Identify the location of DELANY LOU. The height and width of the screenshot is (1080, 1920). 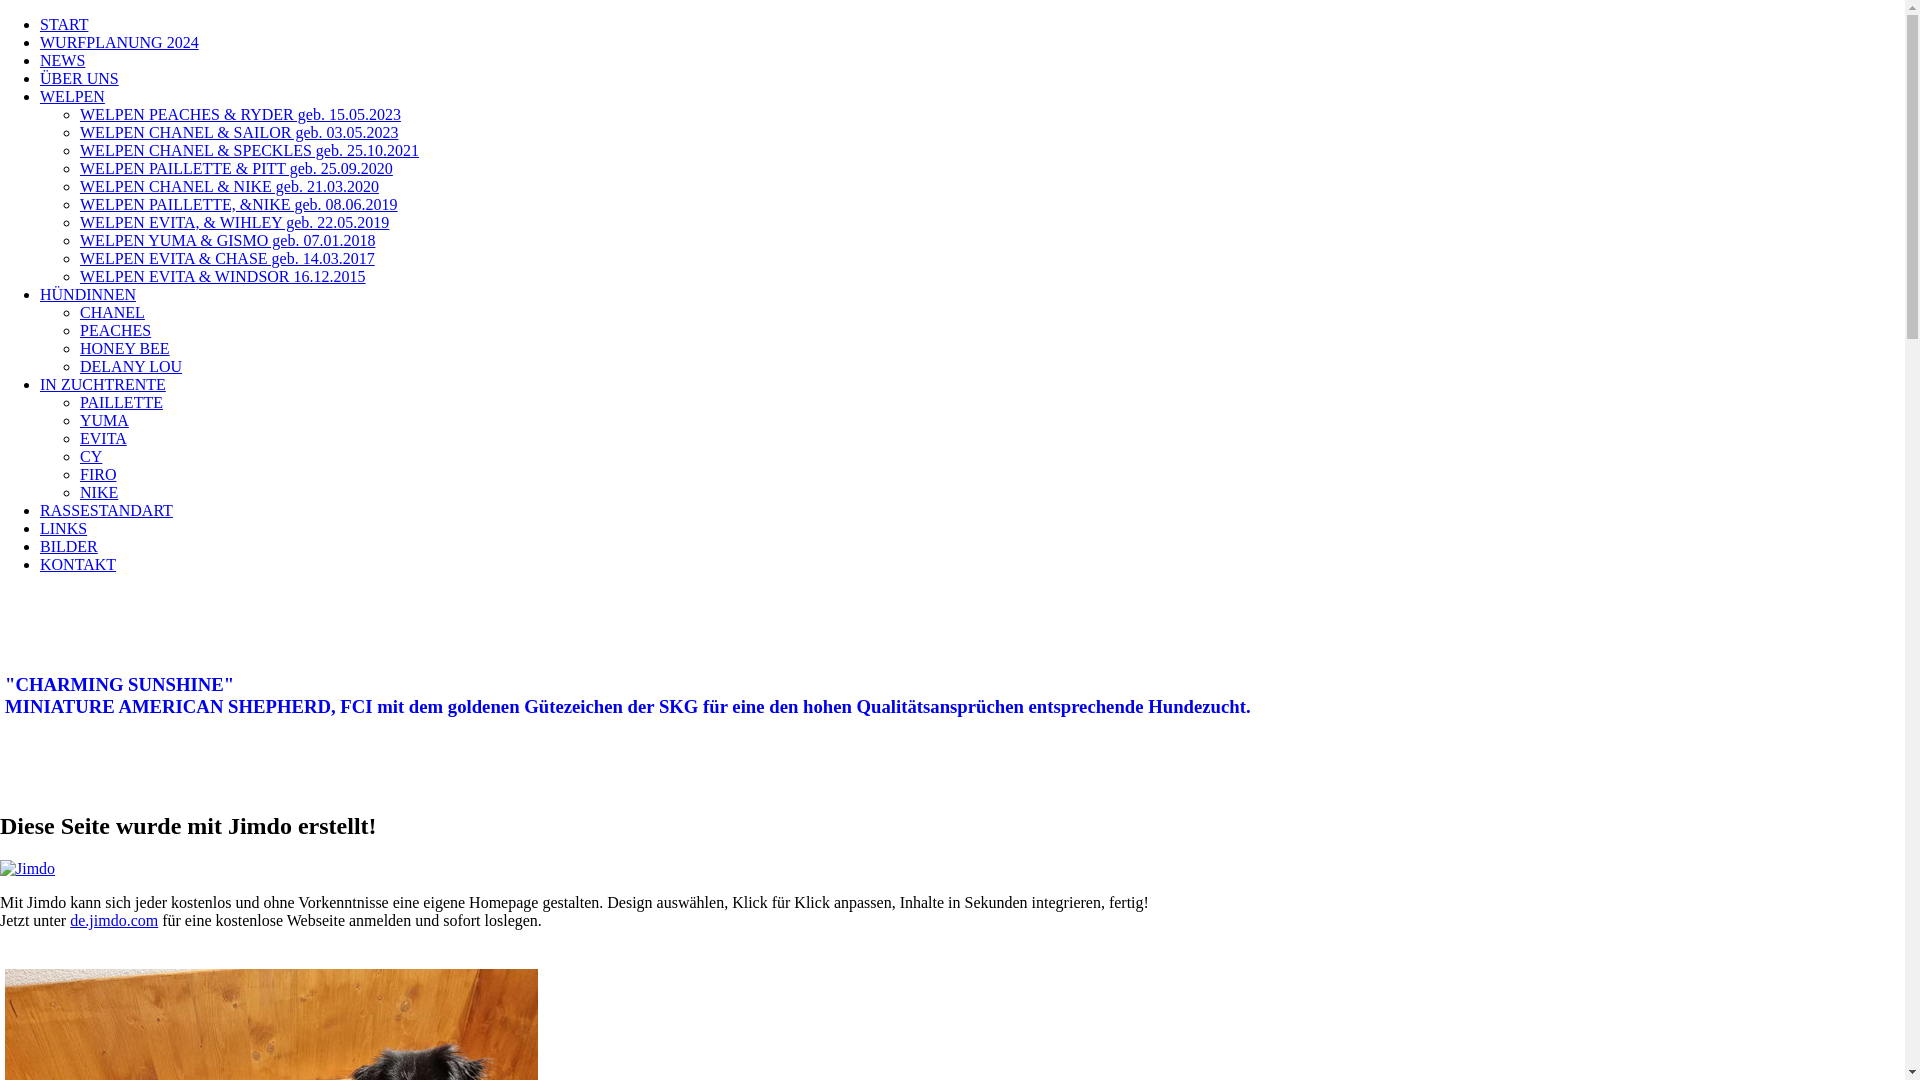
(131, 366).